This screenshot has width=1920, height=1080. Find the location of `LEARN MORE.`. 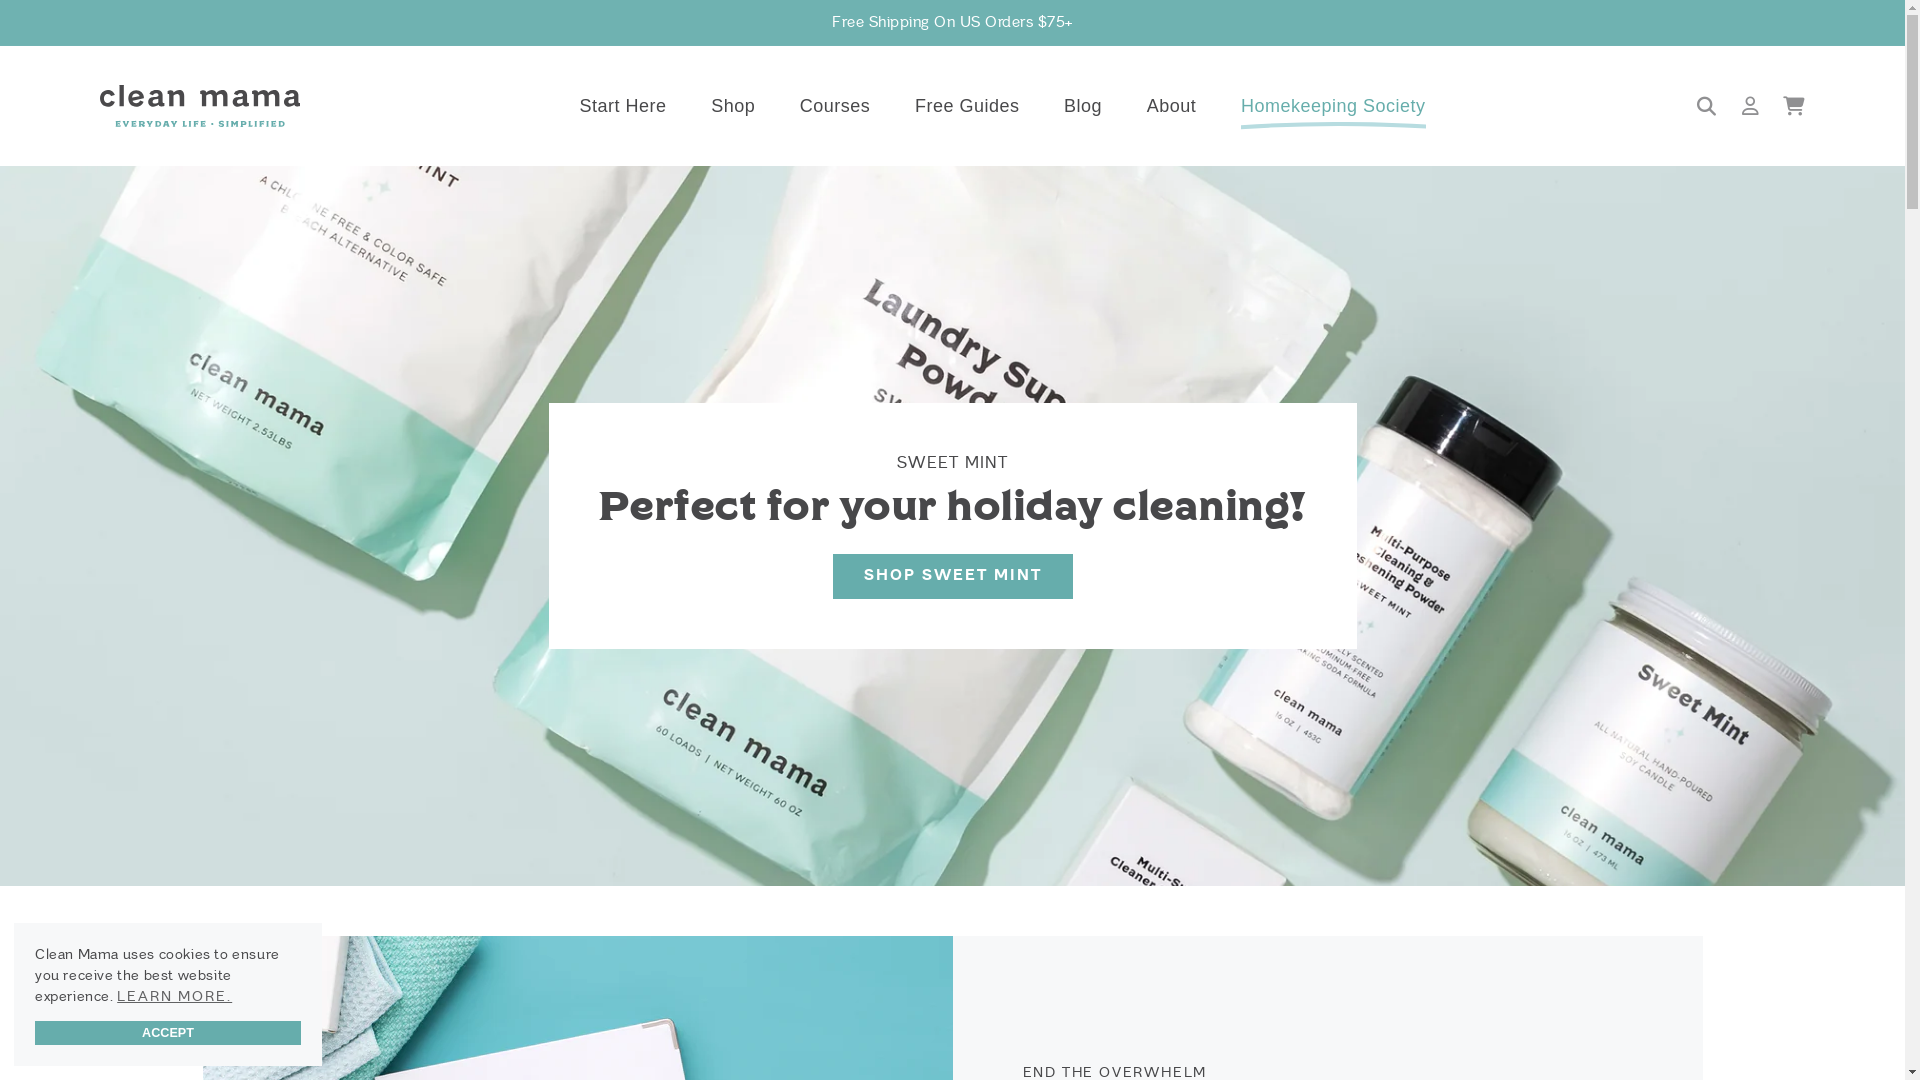

LEARN MORE. is located at coordinates (174, 996).